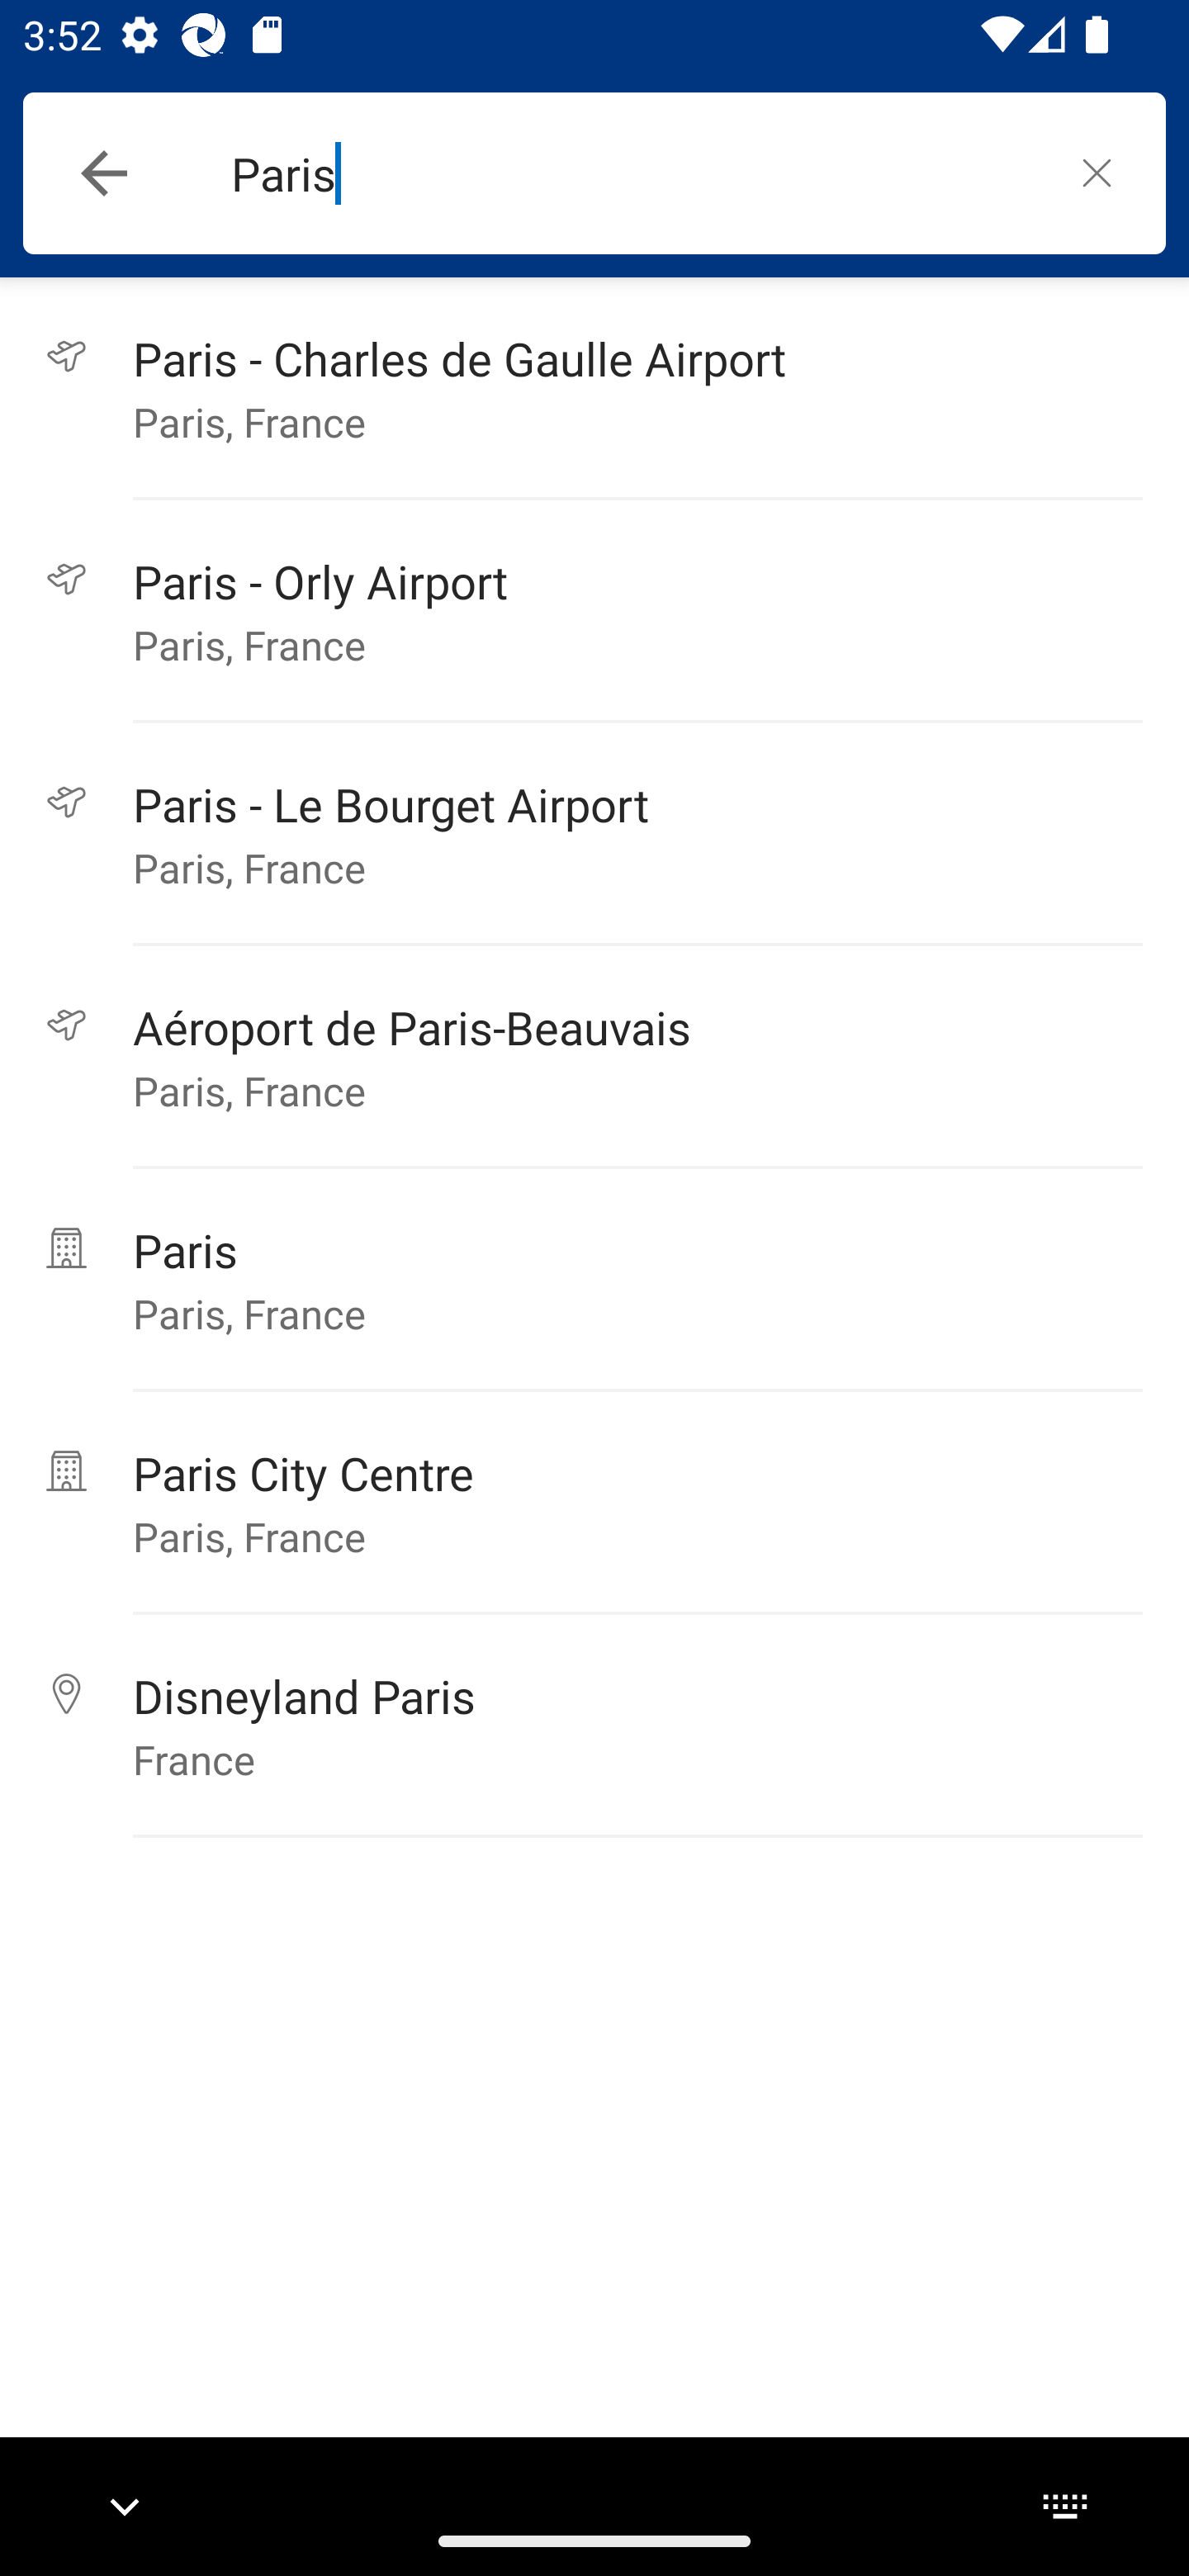 This screenshot has width=1189, height=2576. I want to click on 끭 Paris - Charles de Gaulle Airport Paris, France, so click(594, 388).